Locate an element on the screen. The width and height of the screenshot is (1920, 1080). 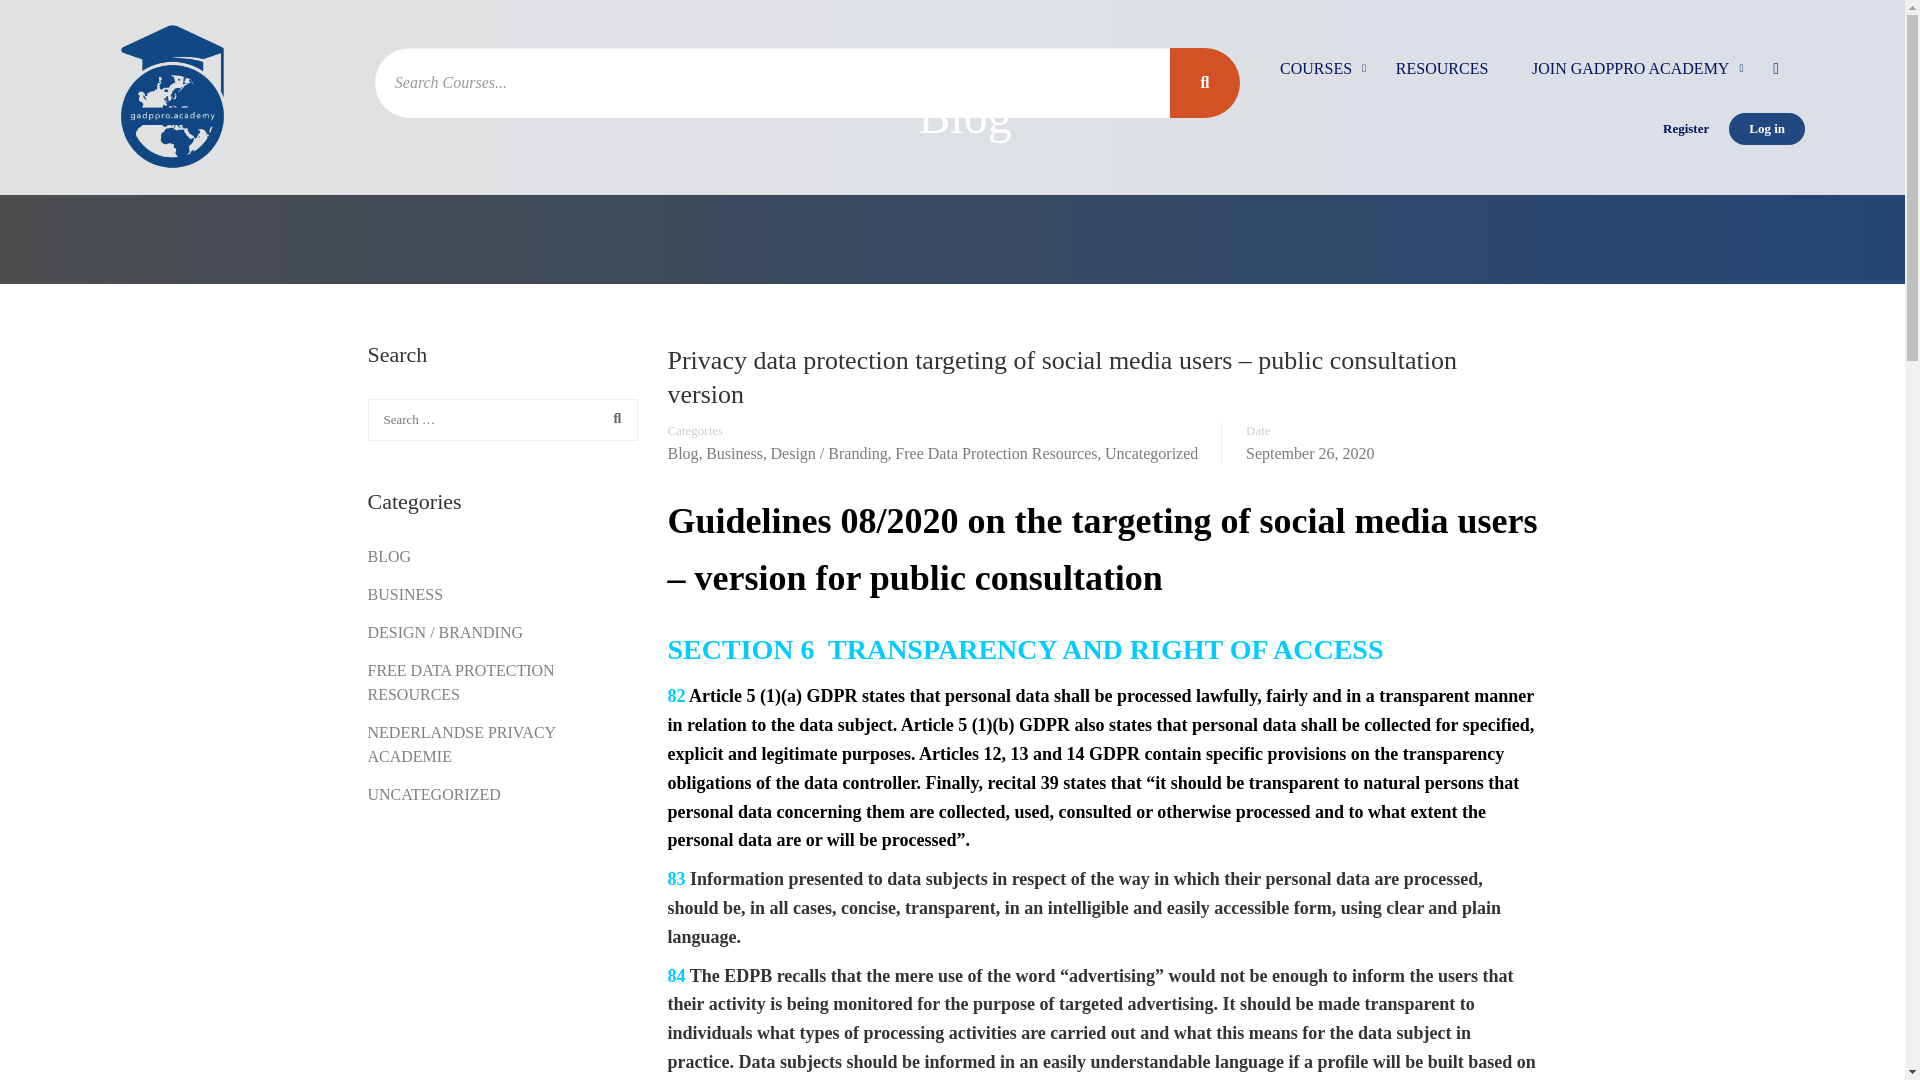
Log in is located at coordinates (1766, 128).